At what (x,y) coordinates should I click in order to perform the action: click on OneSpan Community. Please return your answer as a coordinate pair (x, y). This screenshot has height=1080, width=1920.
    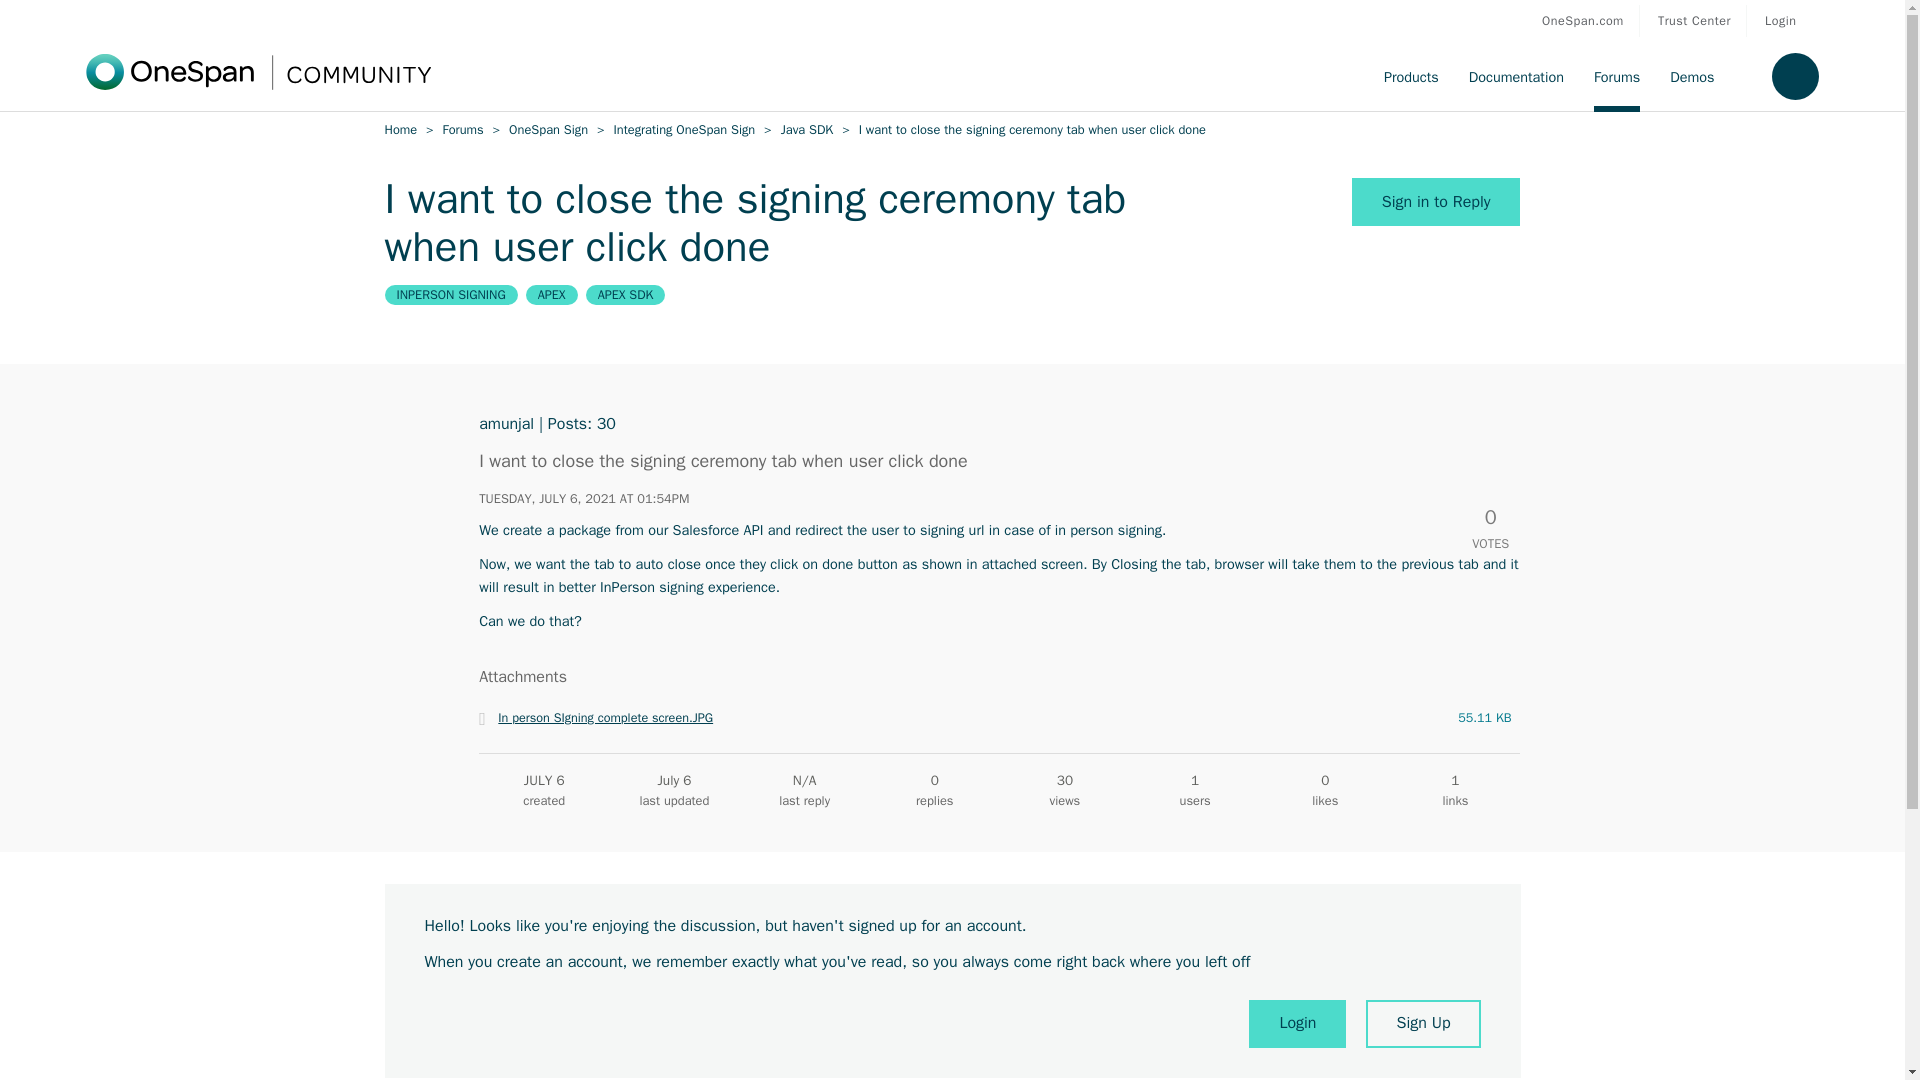
    Looking at the image, I should click on (726, 76).